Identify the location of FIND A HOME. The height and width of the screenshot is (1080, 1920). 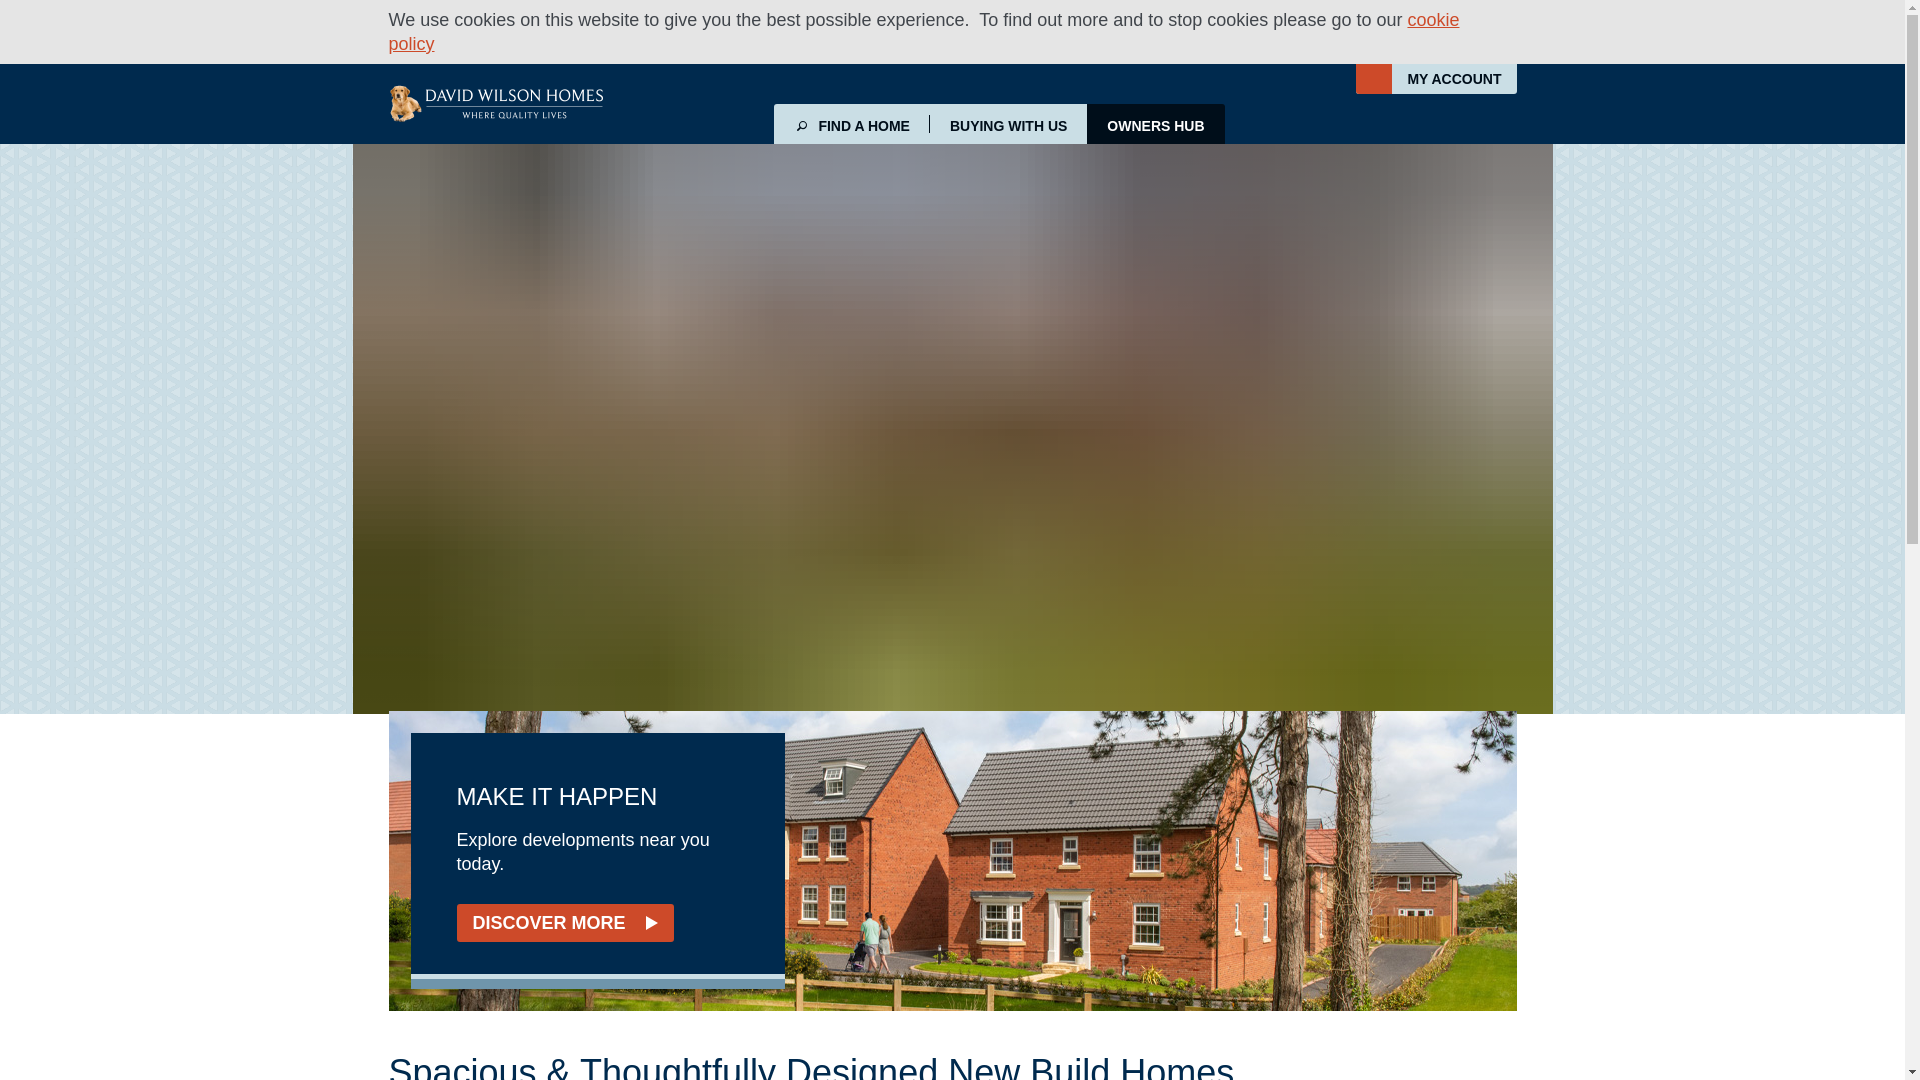
(851, 123).